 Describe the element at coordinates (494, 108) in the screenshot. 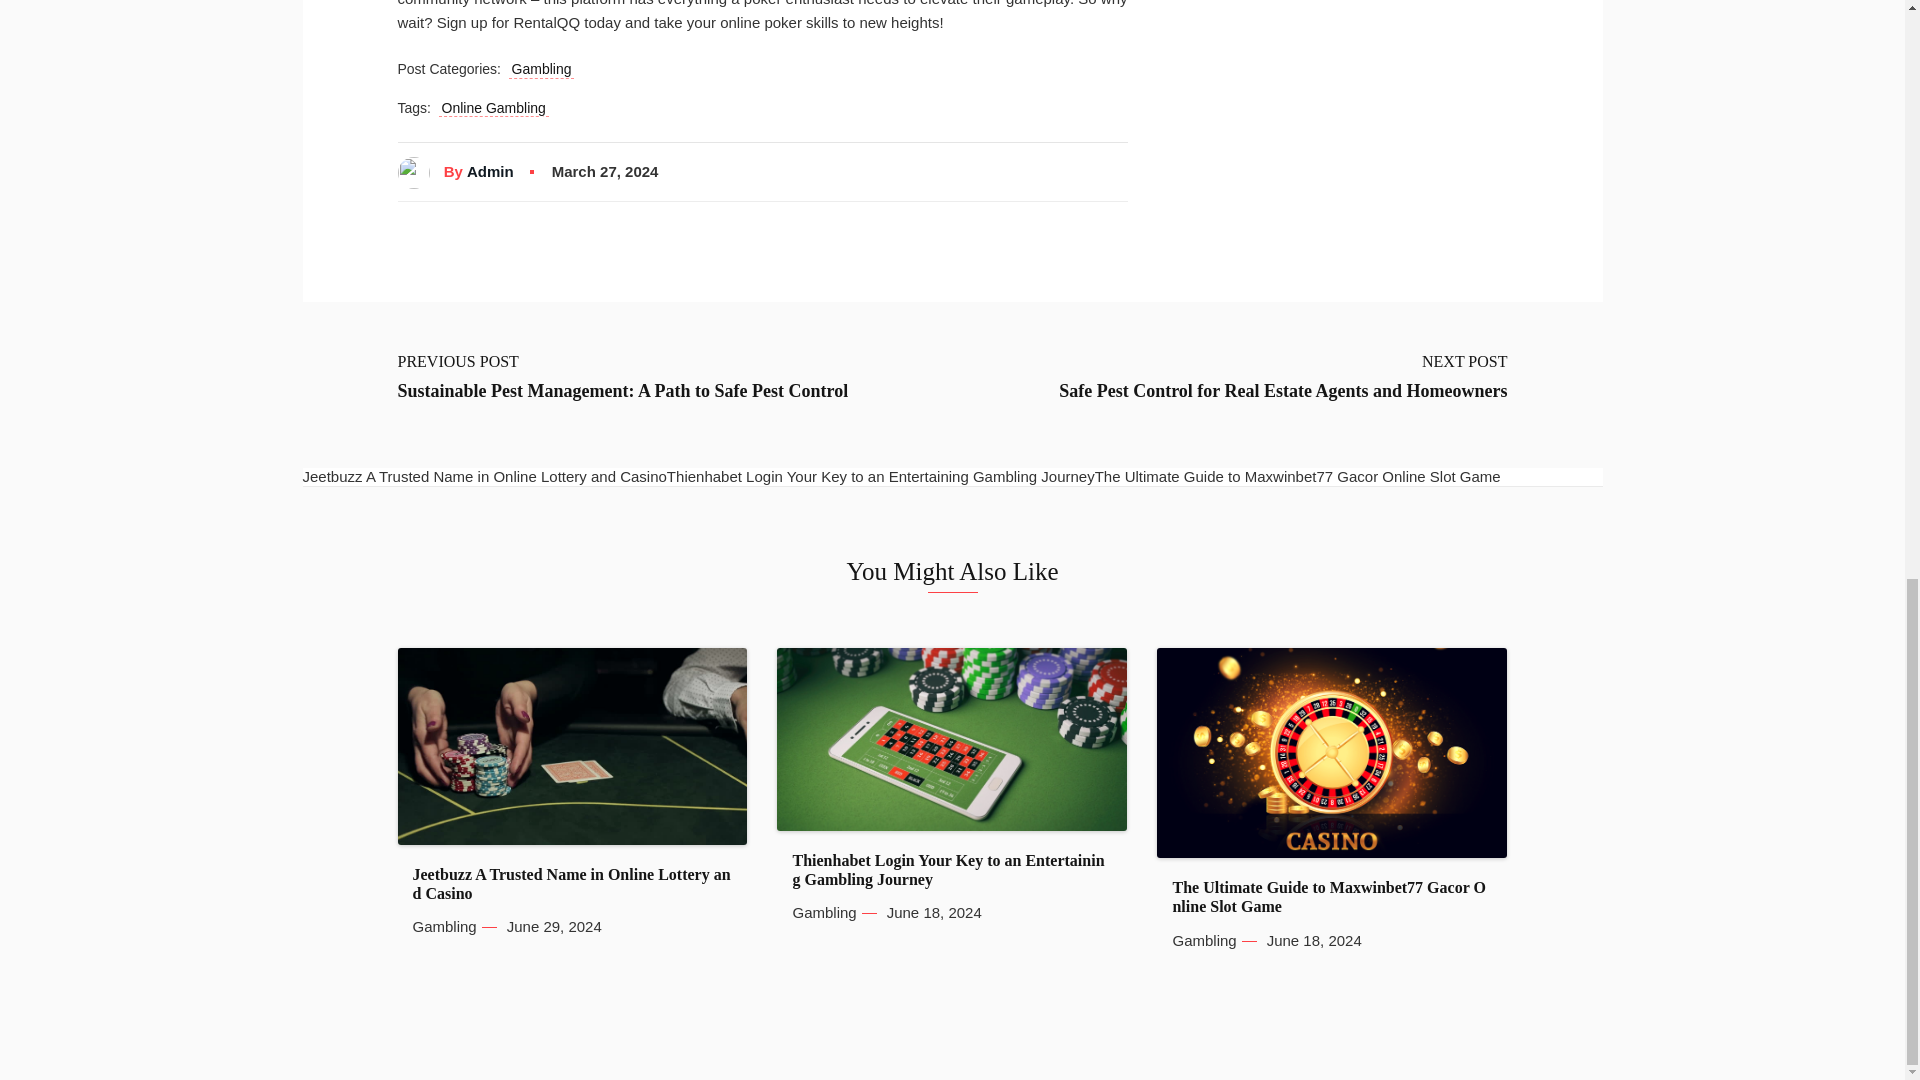

I see `Online Gambling` at that location.